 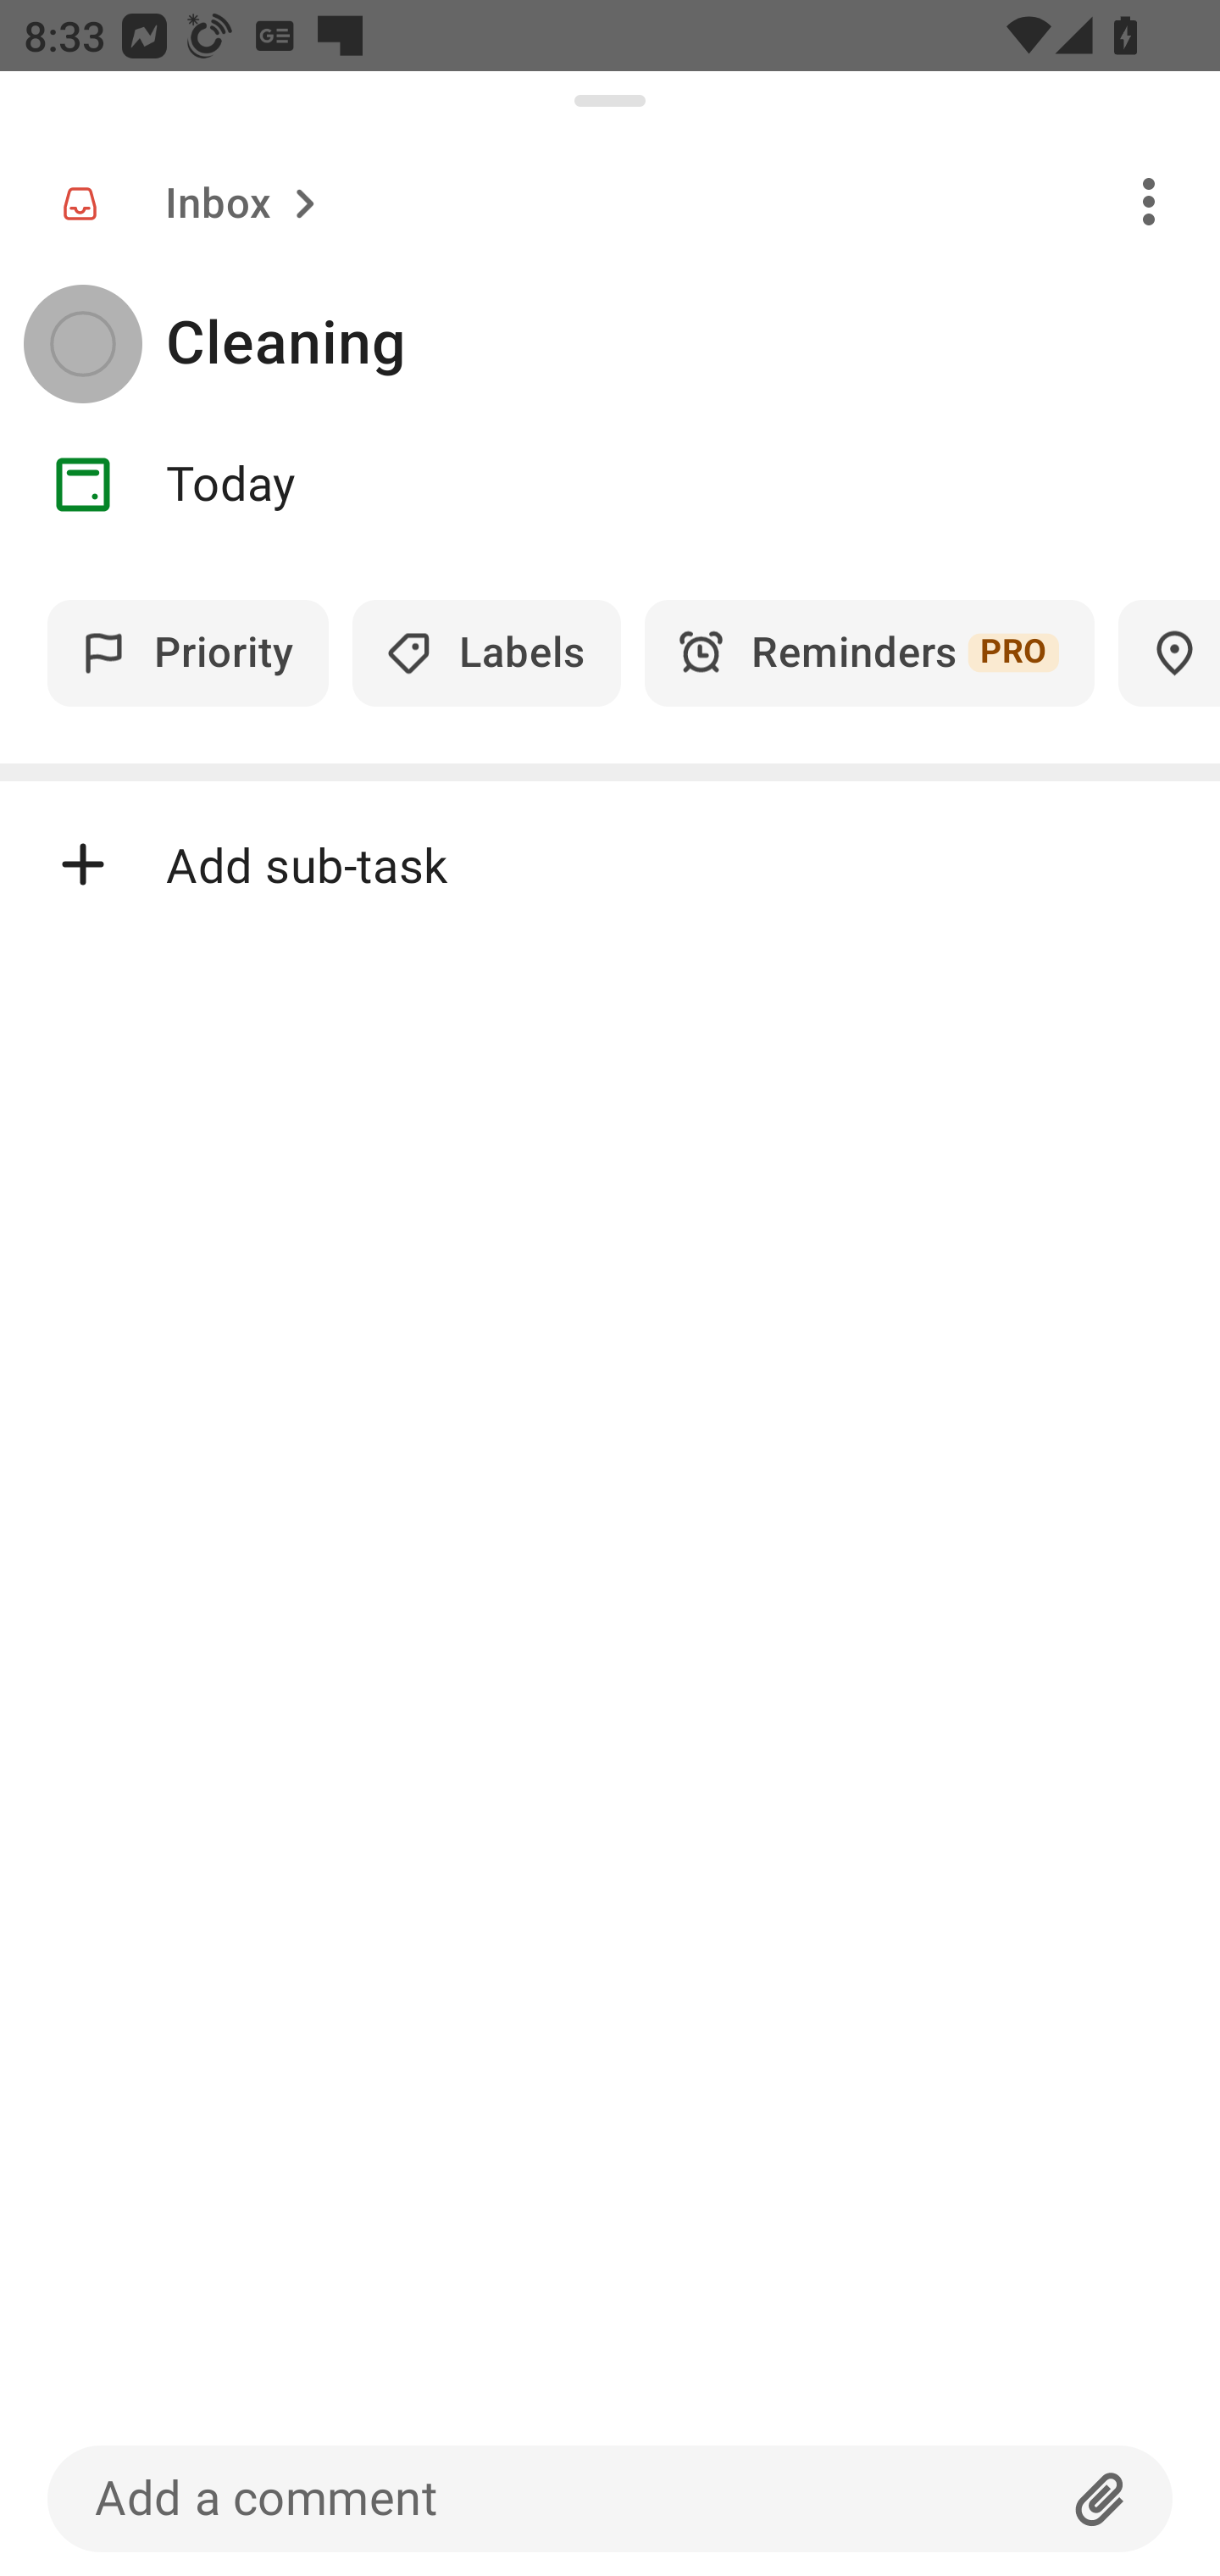 I want to click on Reminders PRO, so click(x=869, y=652).